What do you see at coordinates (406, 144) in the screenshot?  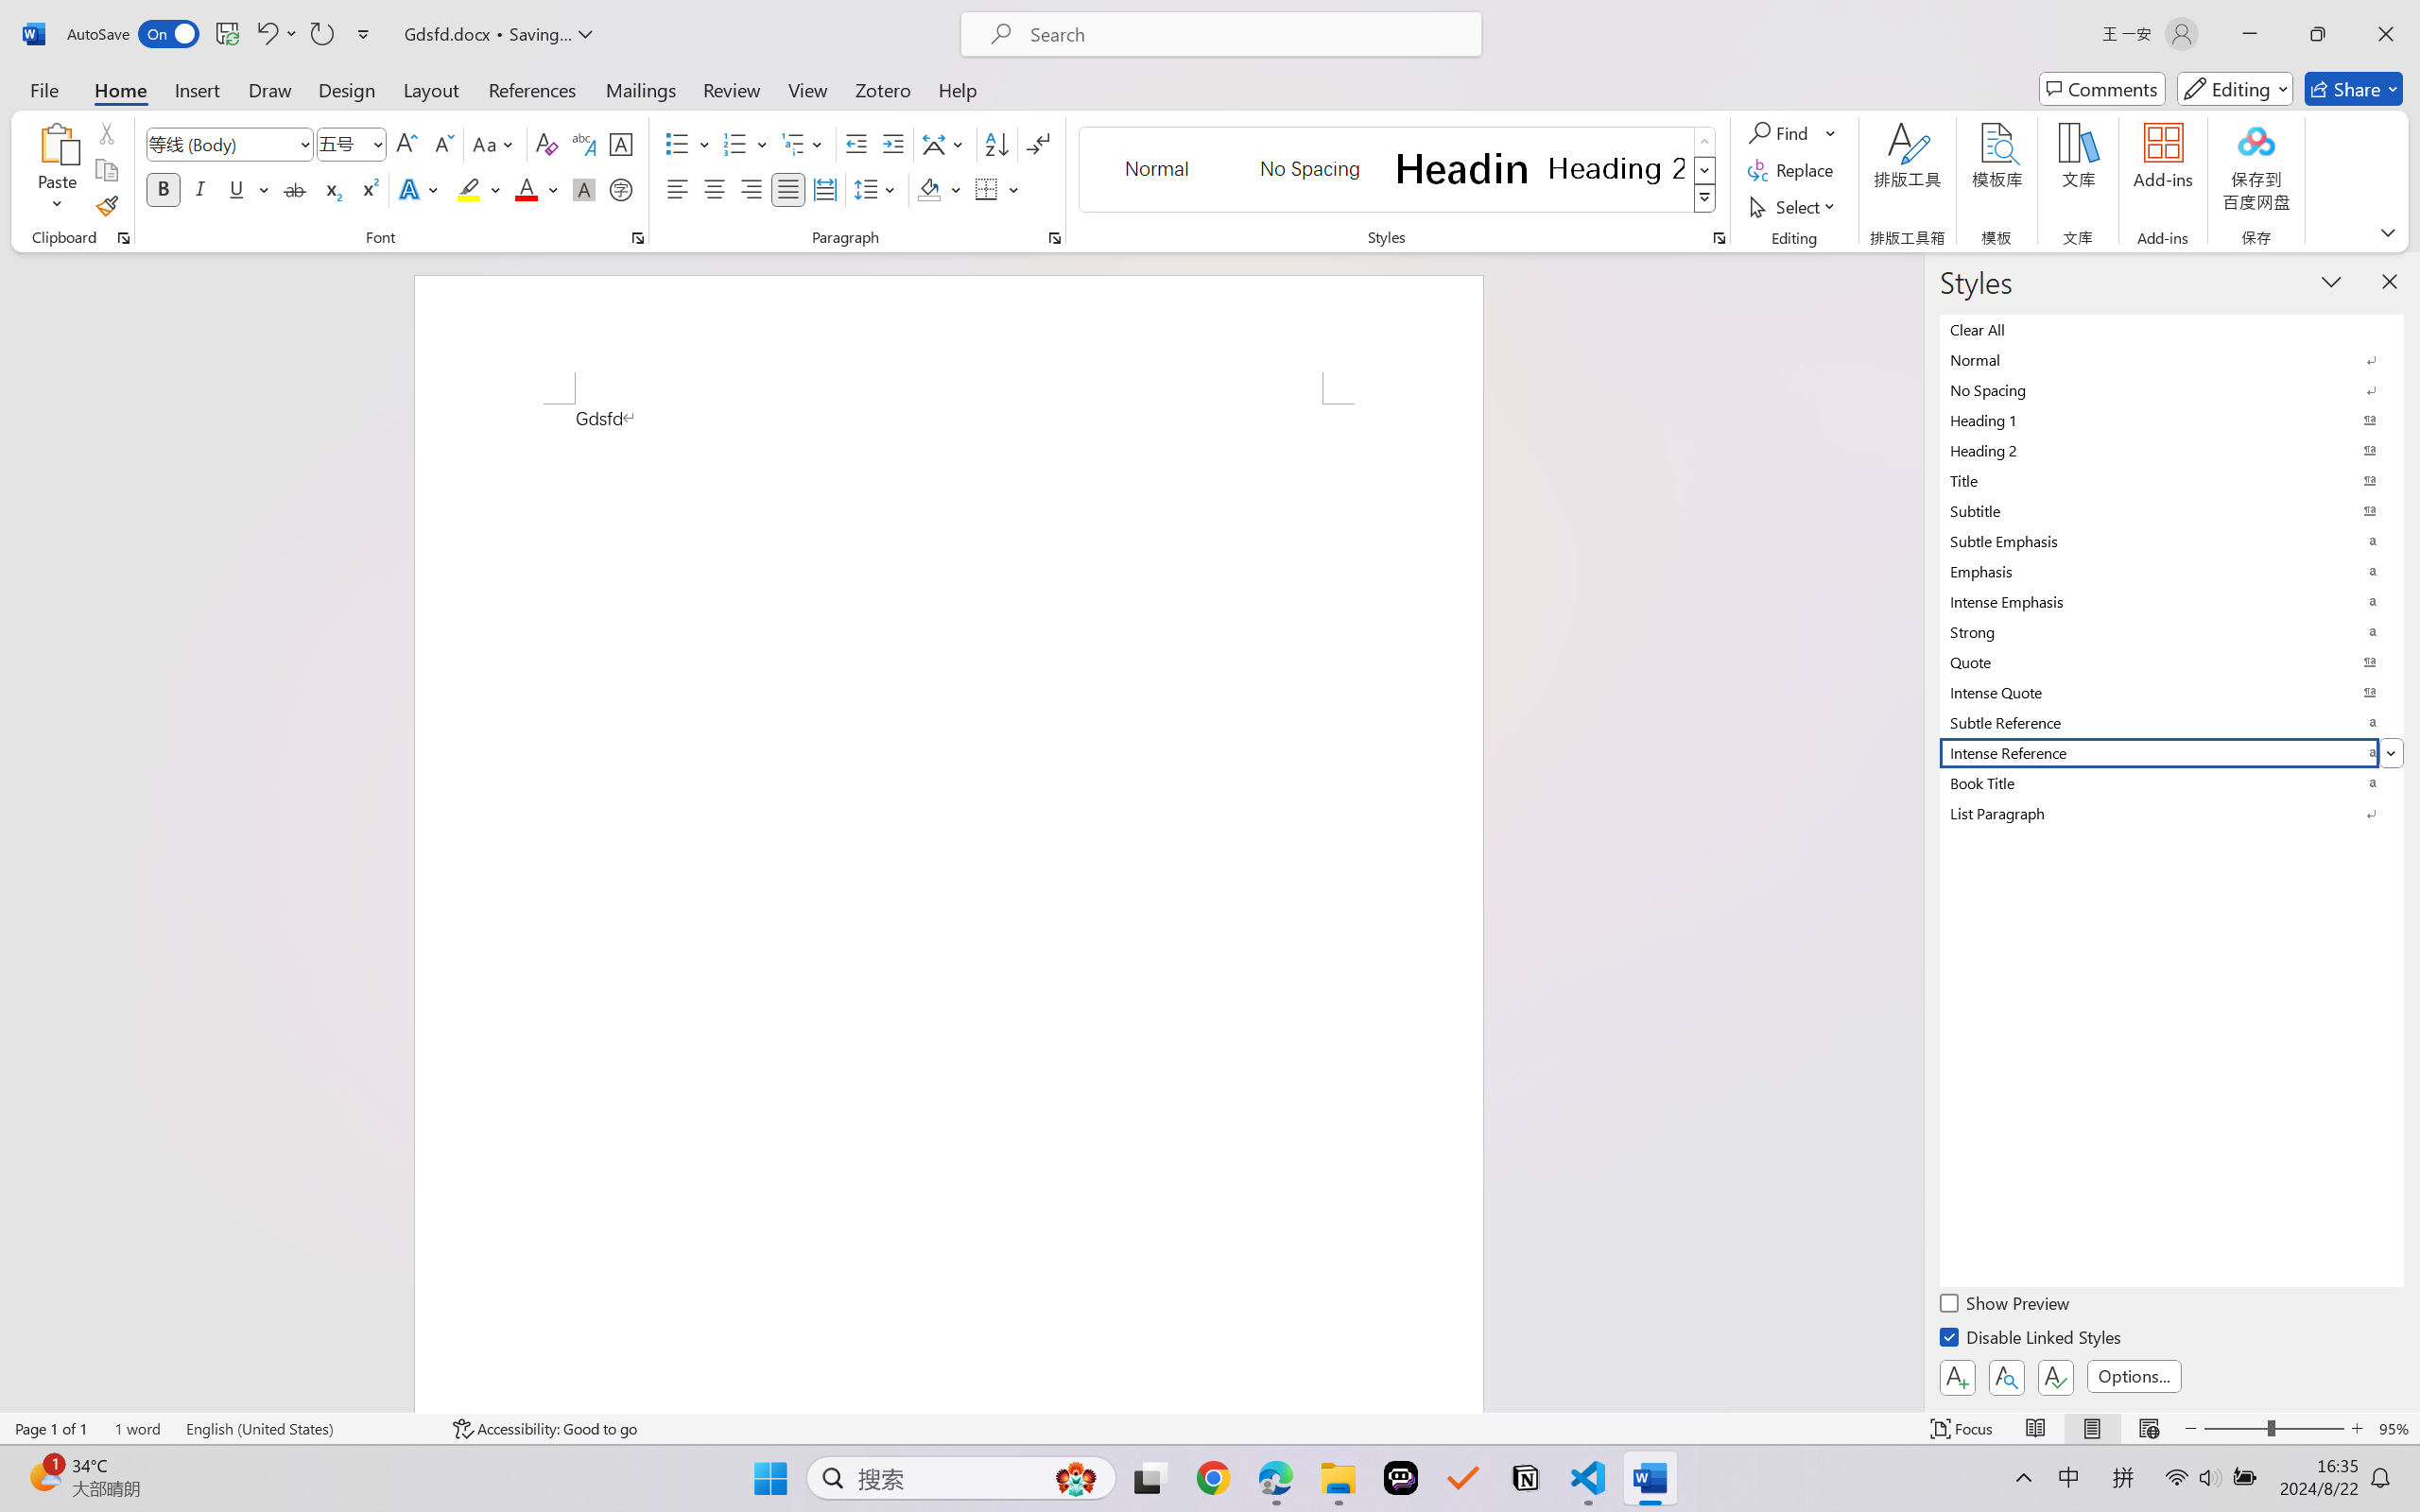 I see `Grow Font` at bounding box center [406, 144].